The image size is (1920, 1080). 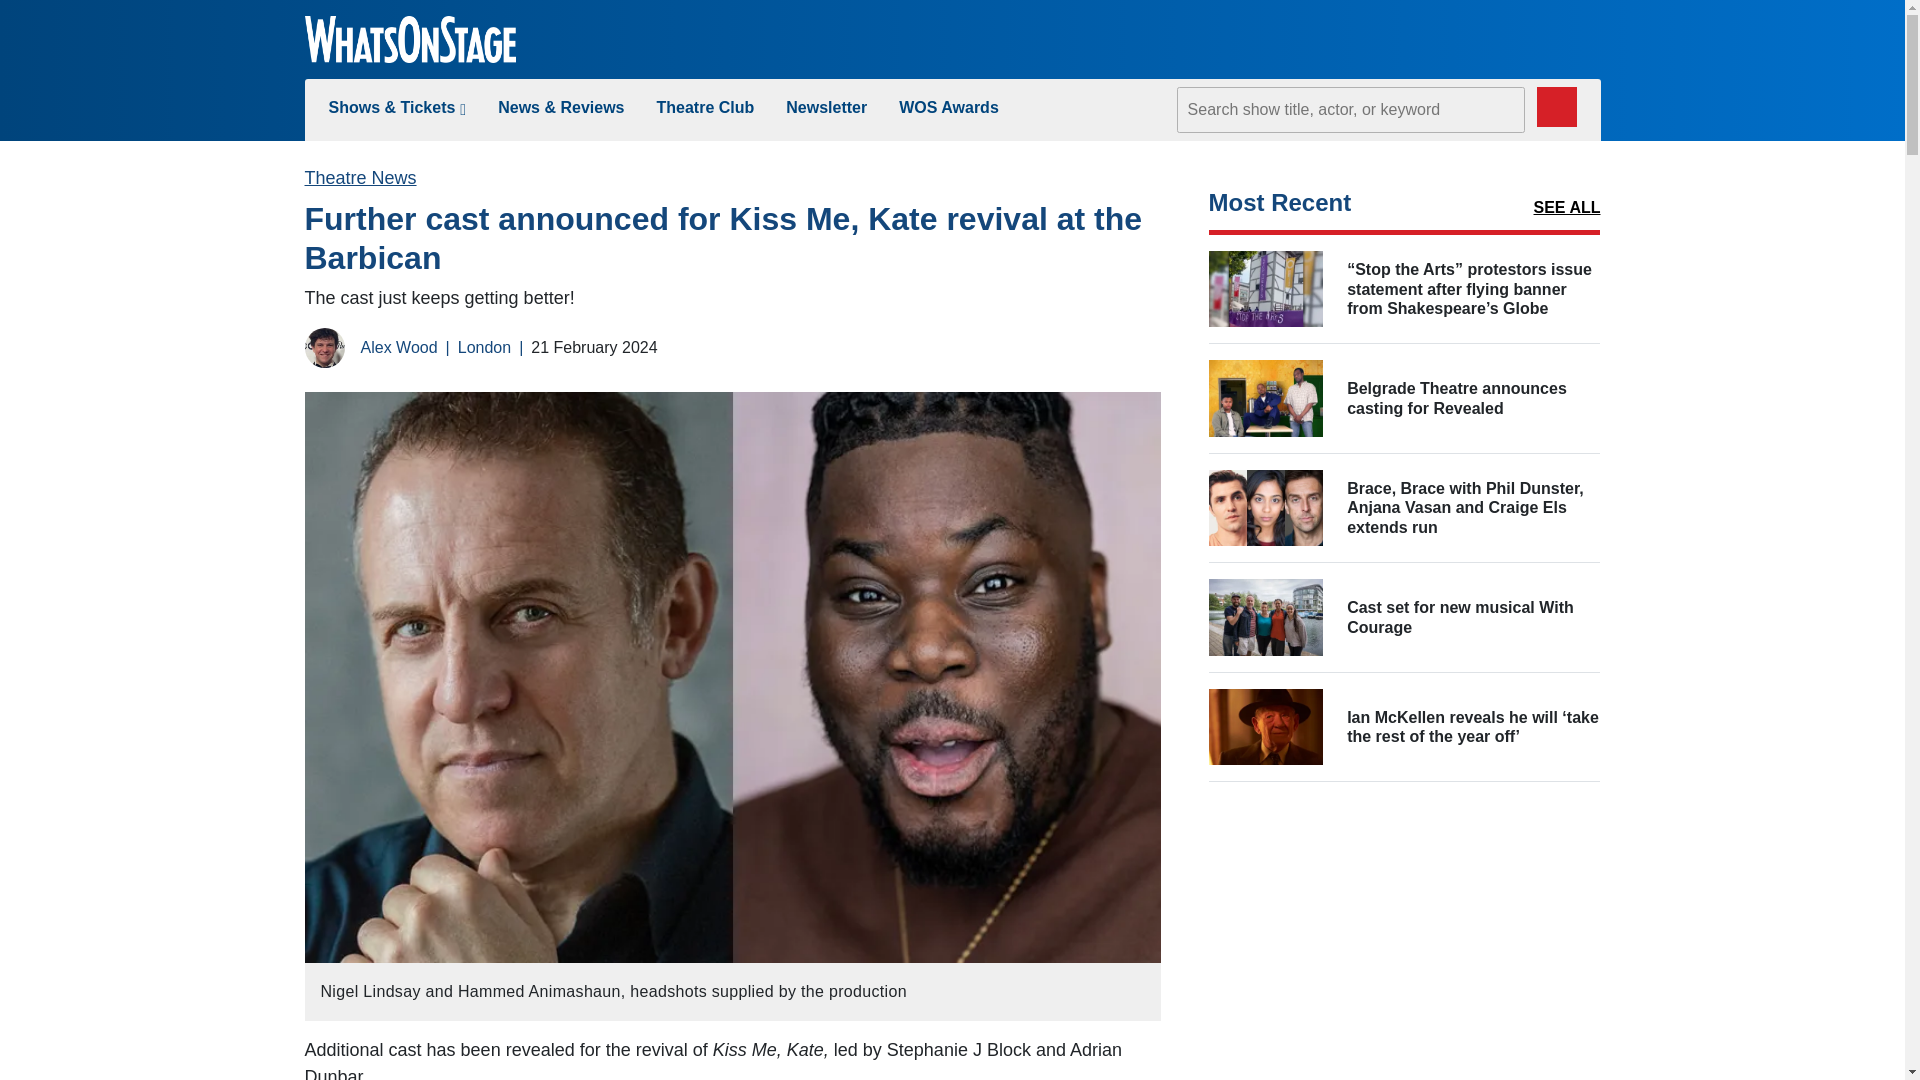 What do you see at coordinates (826, 107) in the screenshot?
I see `Newsletter` at bounding box center [826, 107].